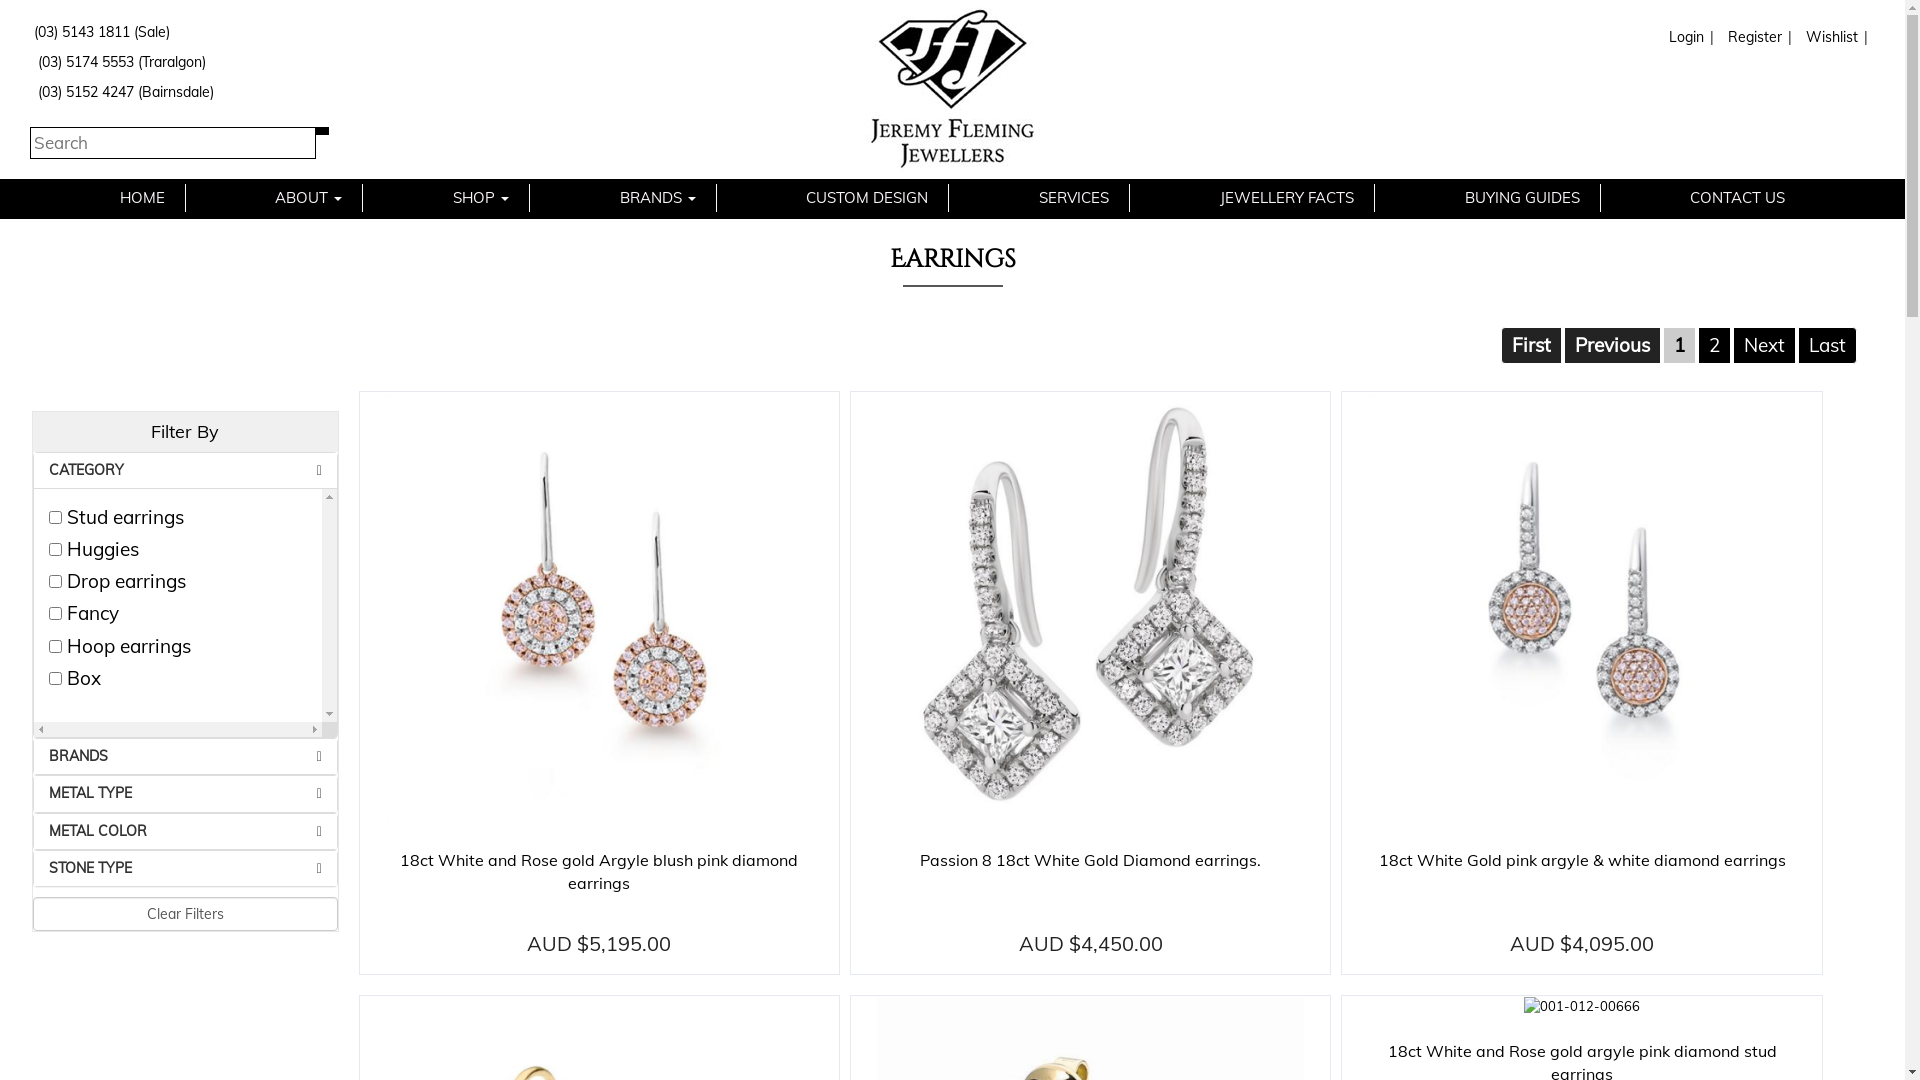 This screenshot has width=1920, height=1080. What do you see at coordinates (186, 470) in the screenshot?
I see `CATEGORY` at bounding box center [186, 470].